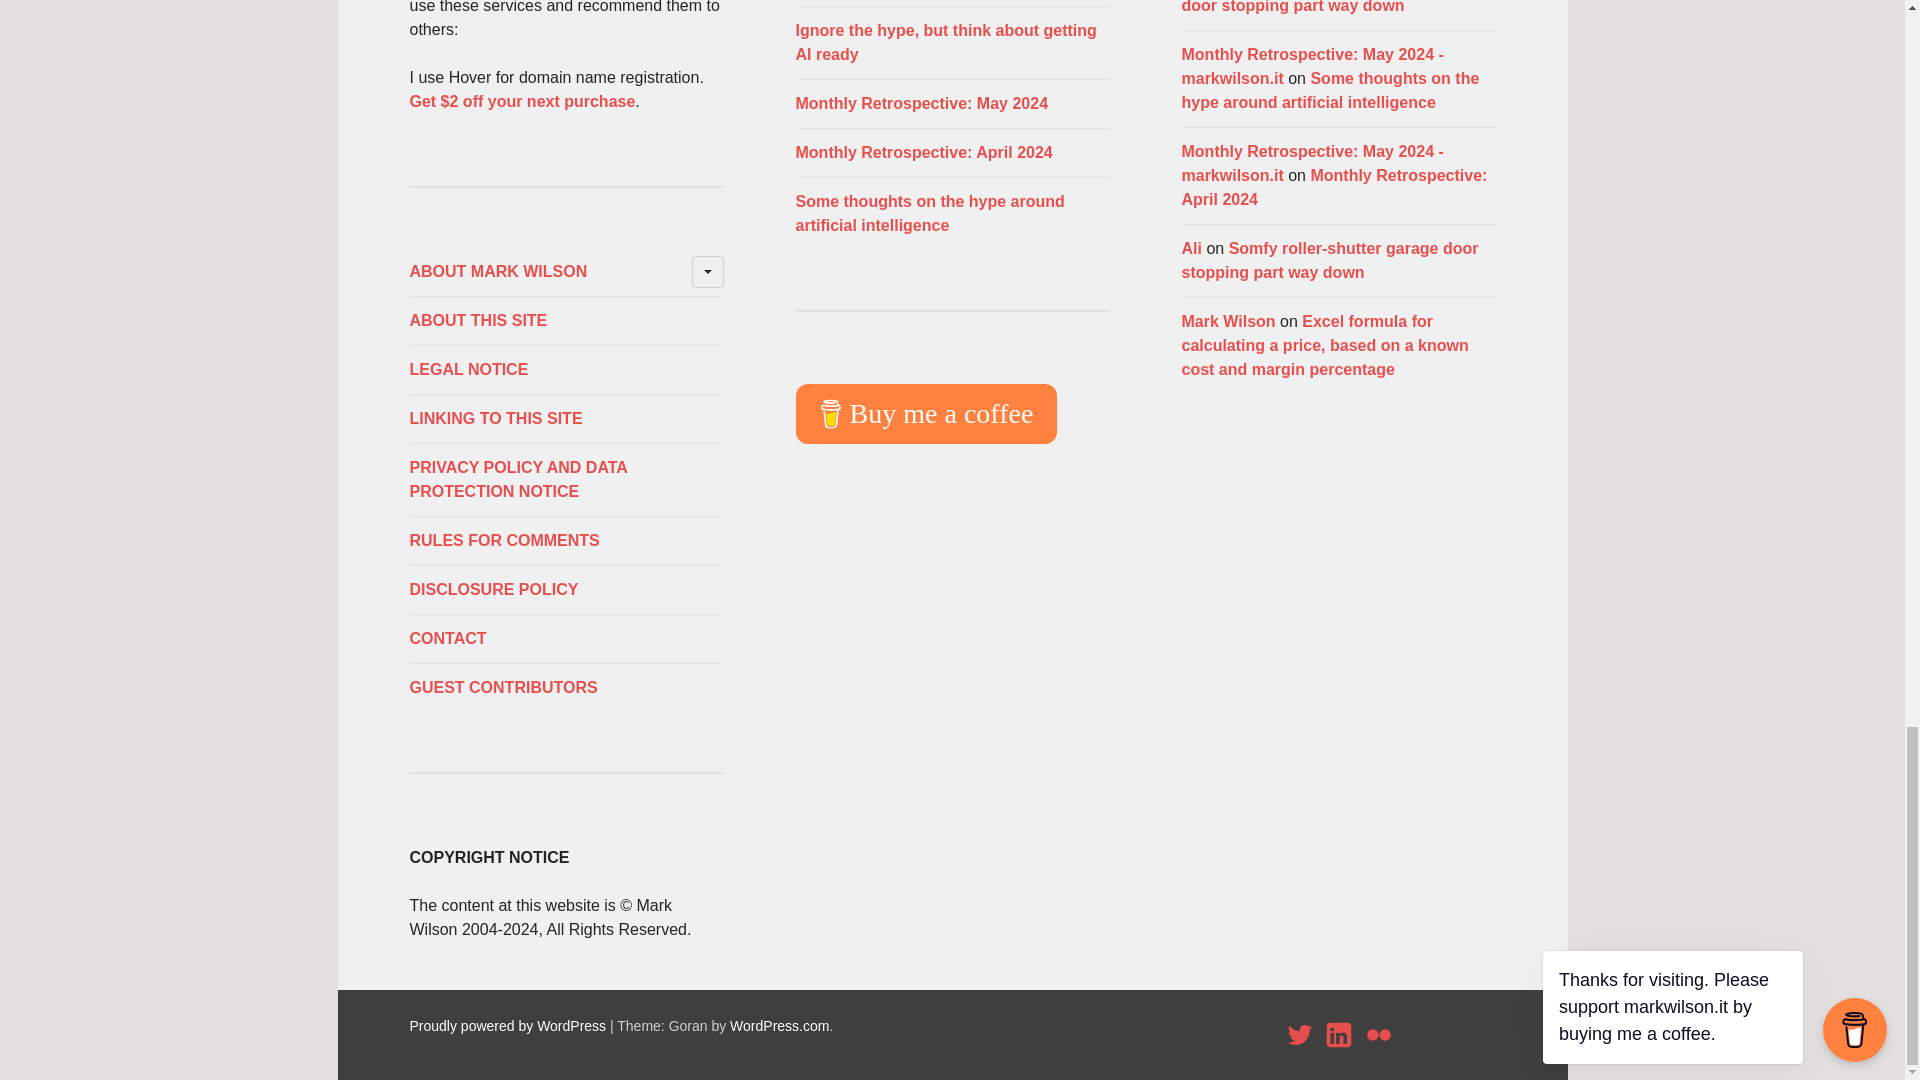  Describe the element at coordinates (566, 540) in the screenshot. I see `RULES FOR COMMENTS` at that location.